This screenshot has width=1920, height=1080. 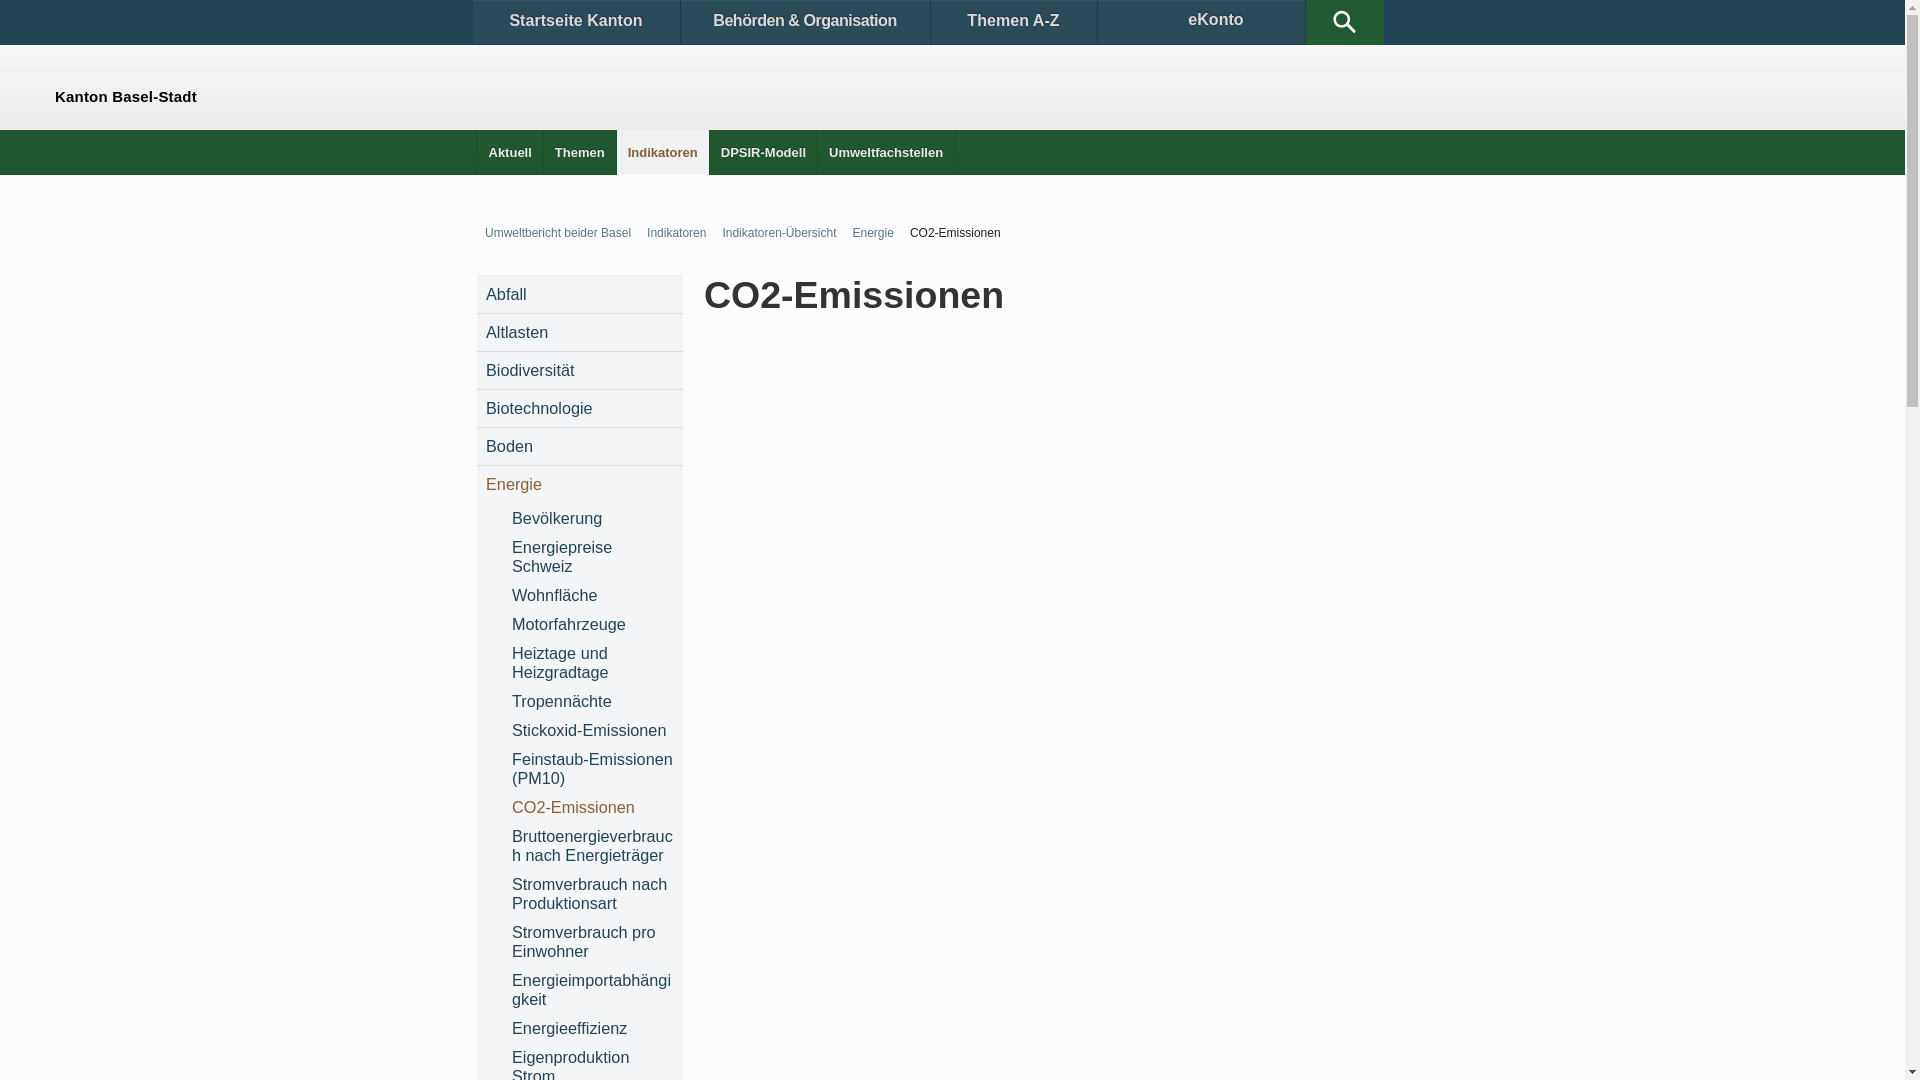 What do you see at coordinates (1013, 22) in the screenshot?
I see `Themen A-Z` at bounding box center [1013, 22].